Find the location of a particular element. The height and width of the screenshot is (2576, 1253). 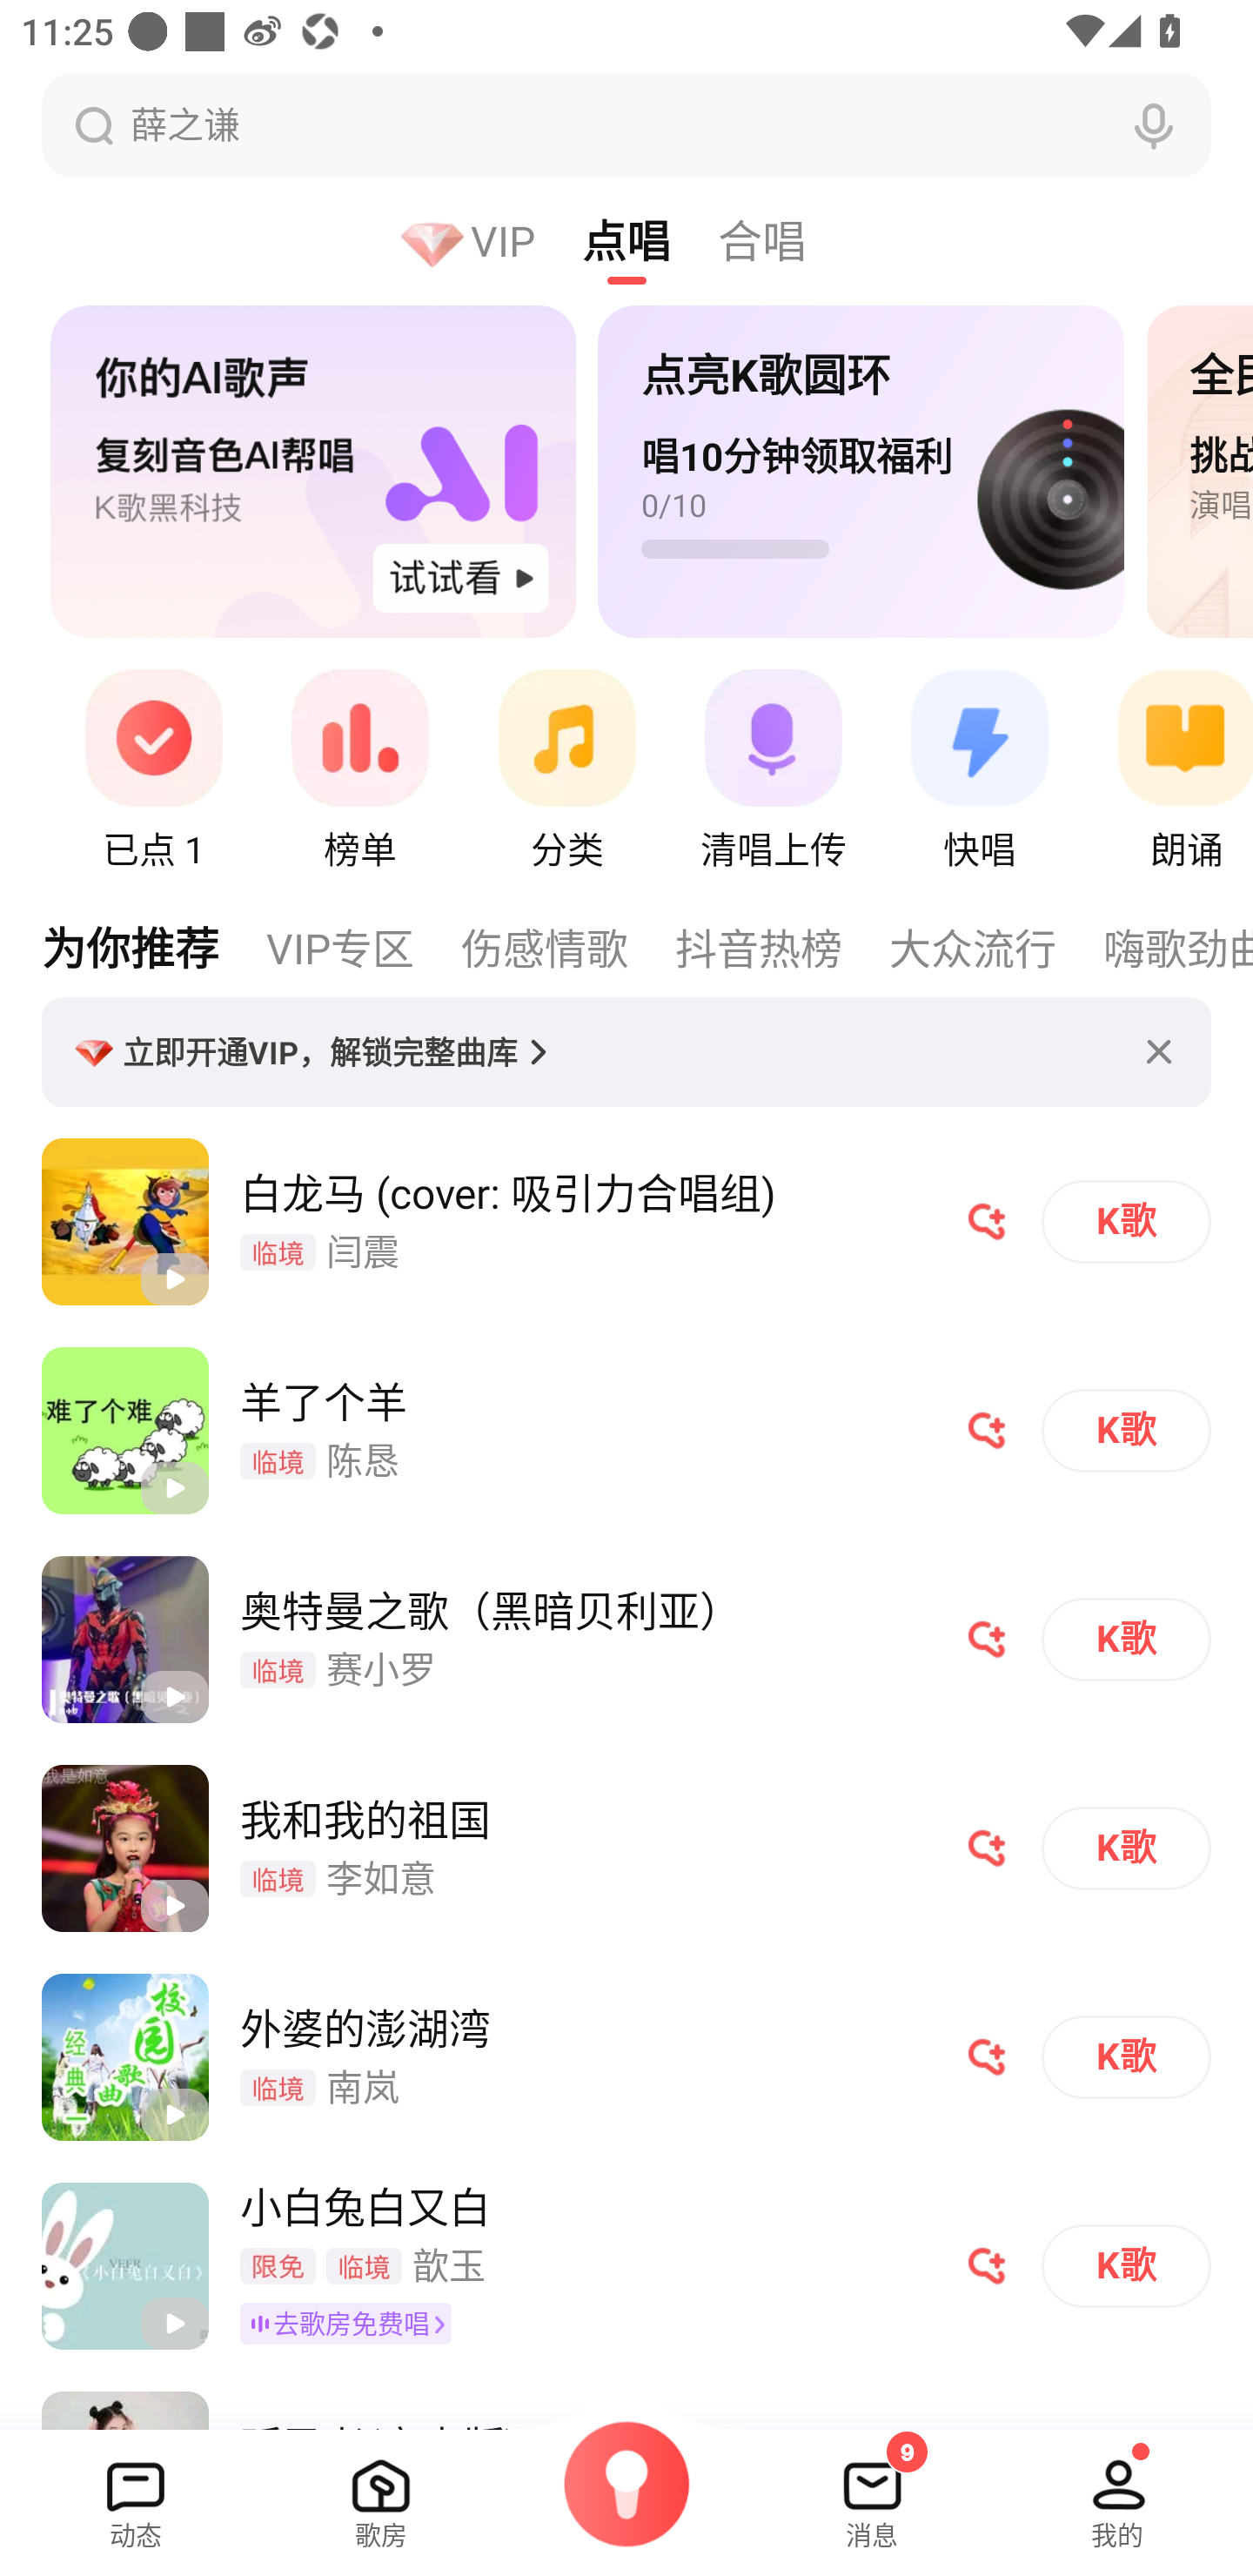

播放 按钮 is located at coordinates (174, 1488).